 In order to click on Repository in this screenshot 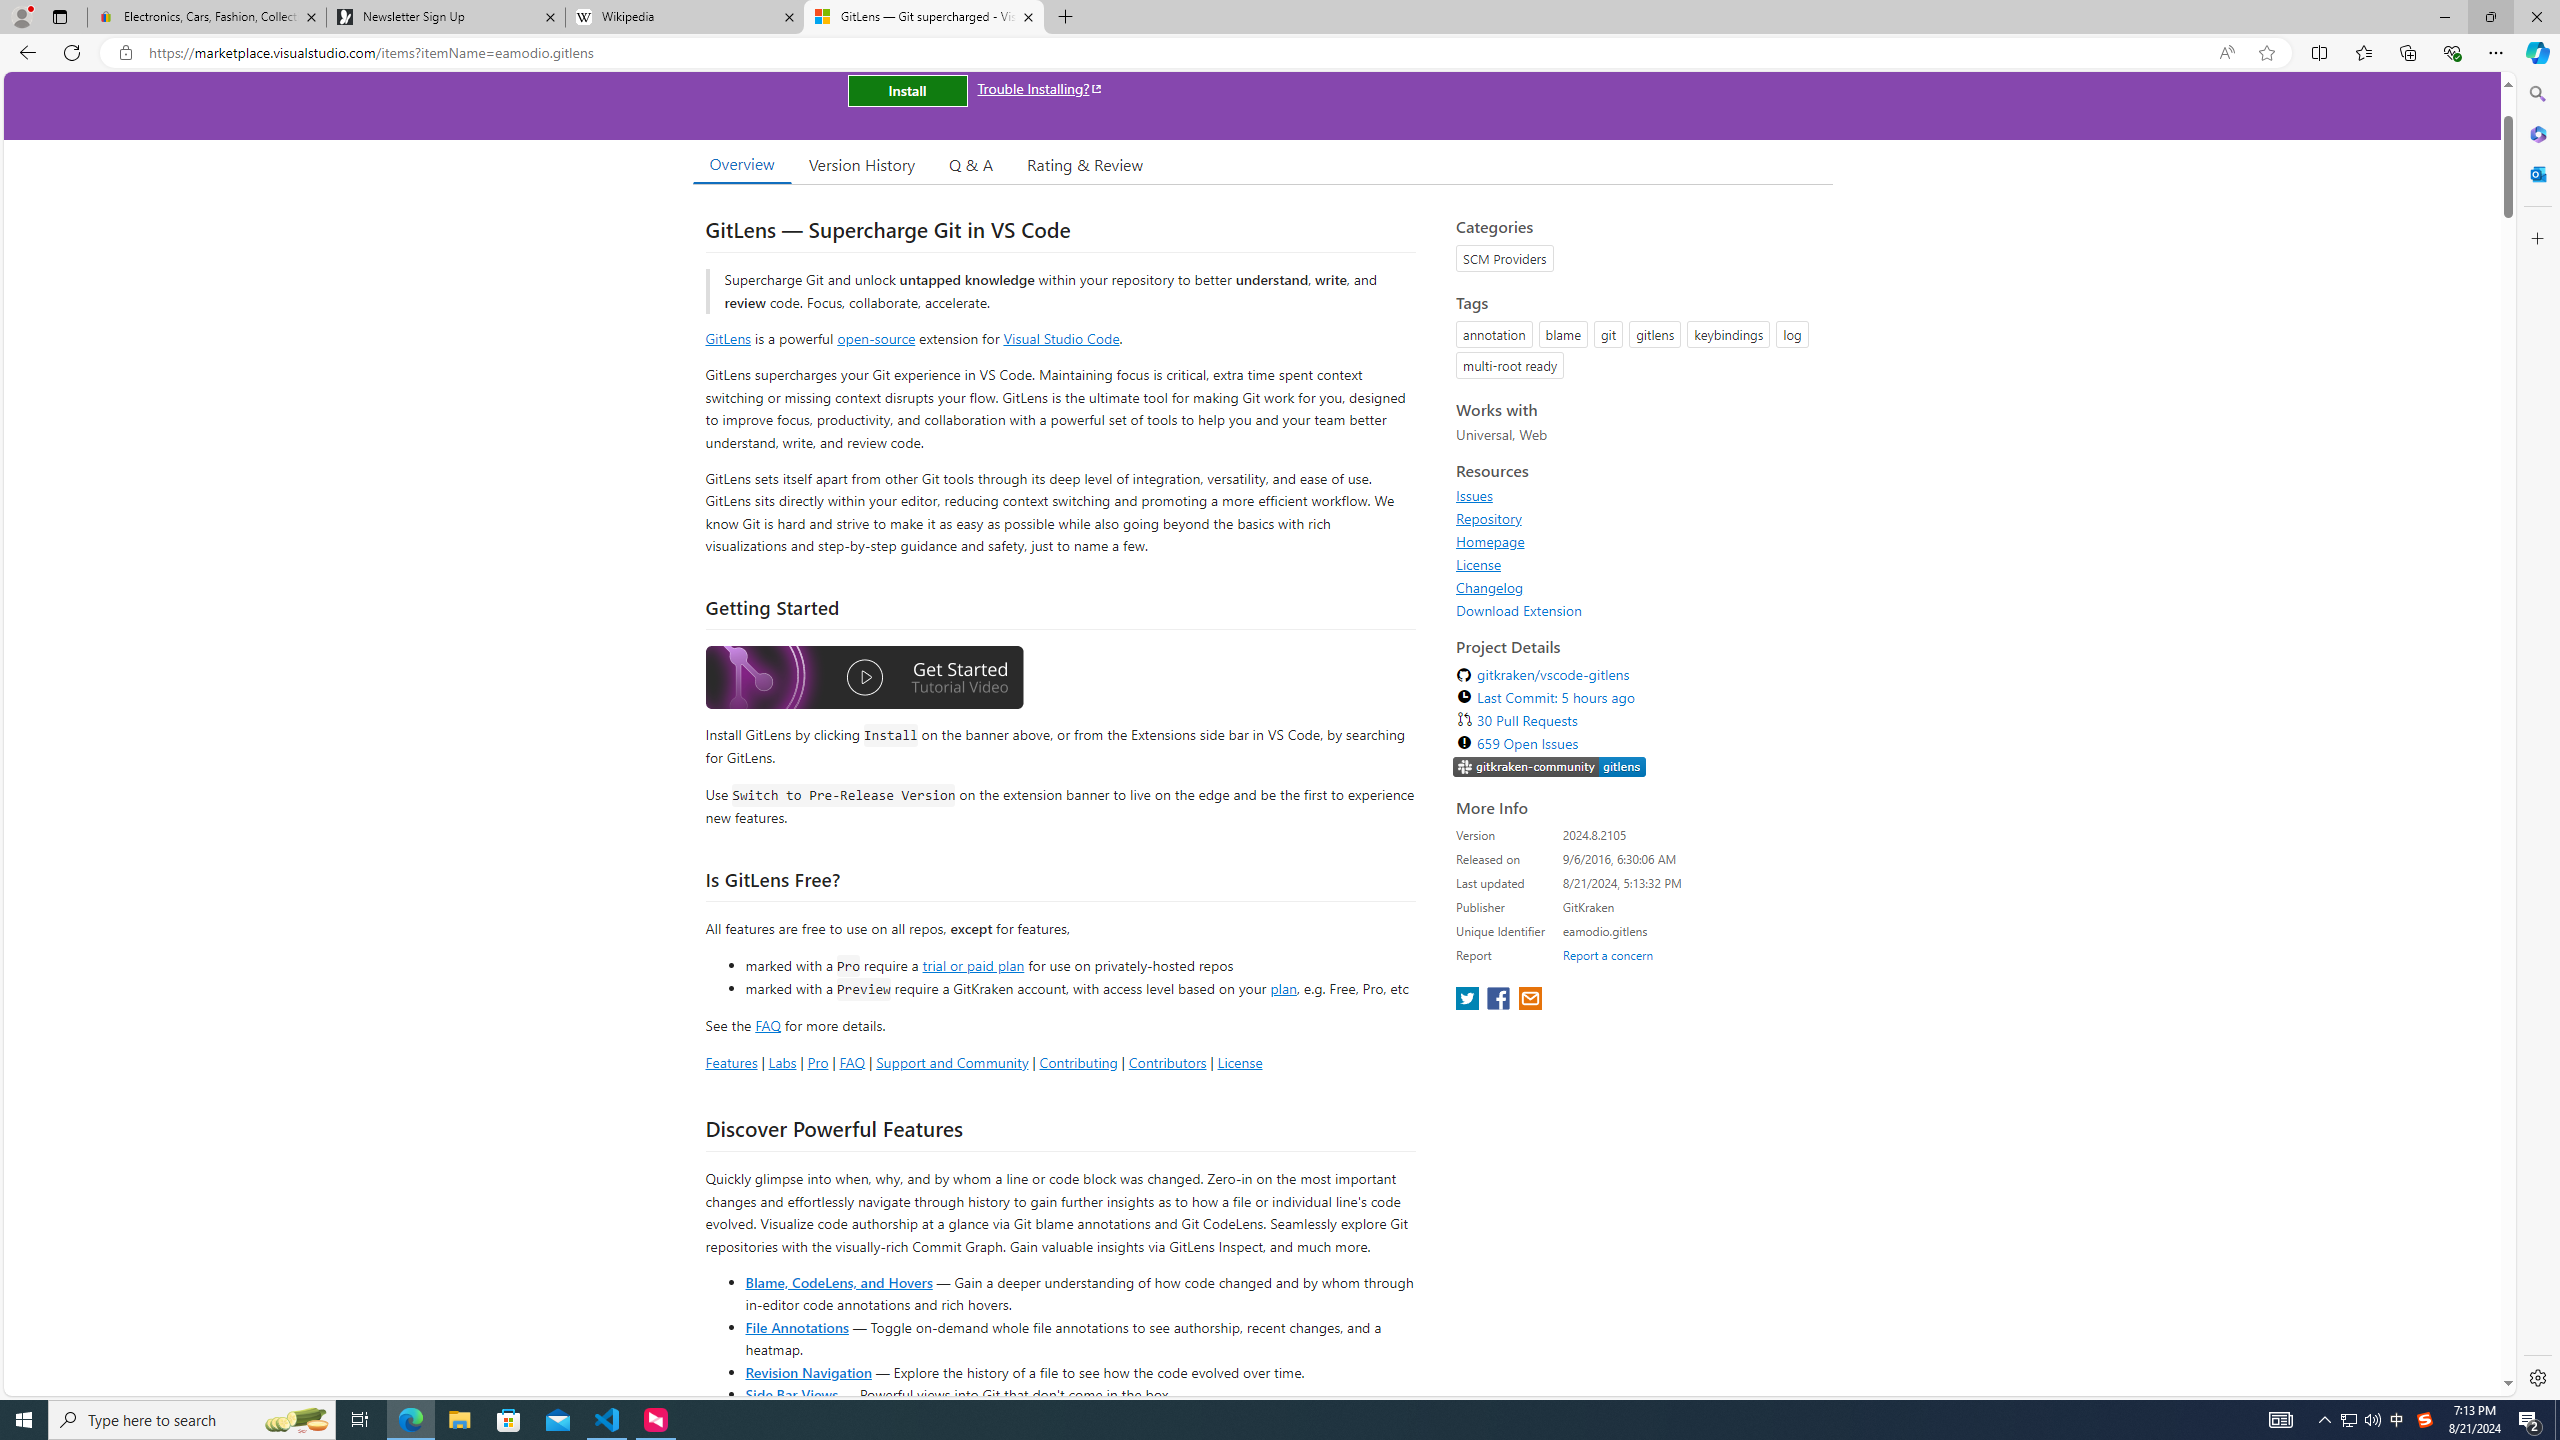, I will do `click(1638, 518)`.